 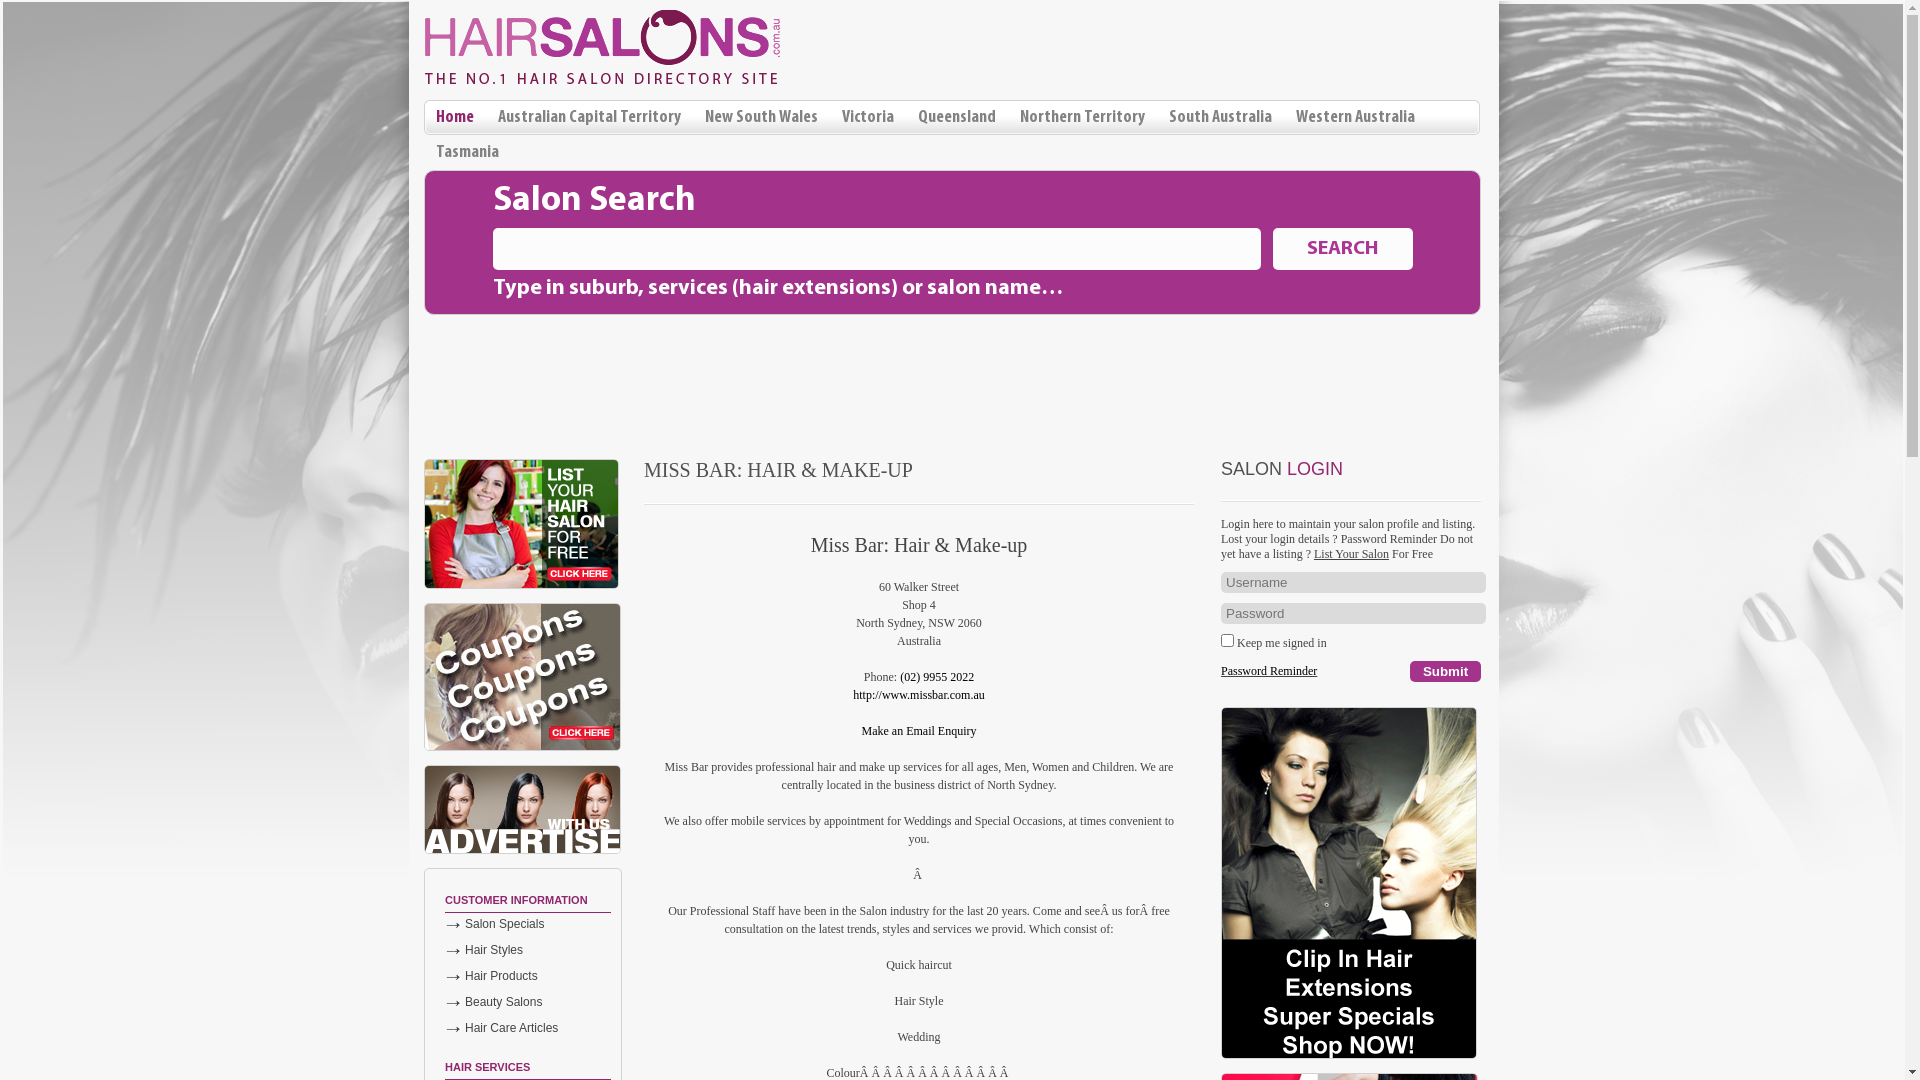 What do you see at coordinates (1342, 249) in the screenshot?
I see `SEARCH` at bounding box center [1342, 249].